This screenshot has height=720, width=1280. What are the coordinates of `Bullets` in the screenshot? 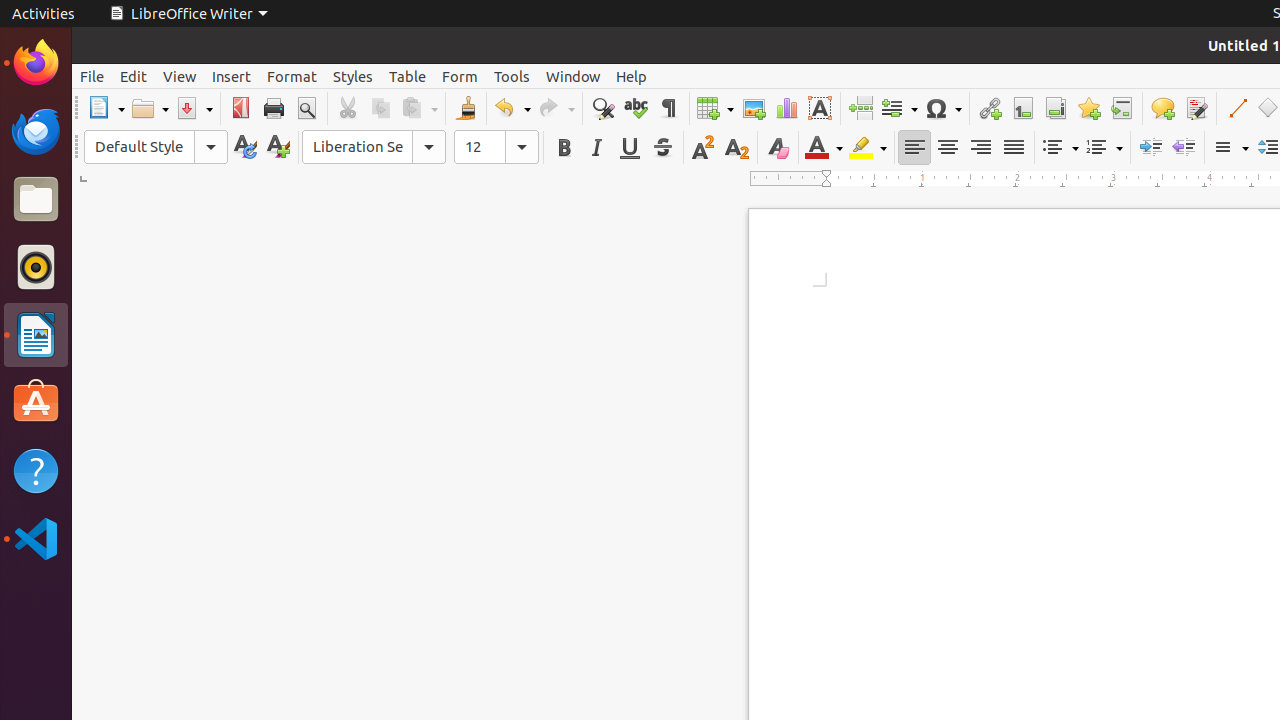 It's located at (1060, 148).